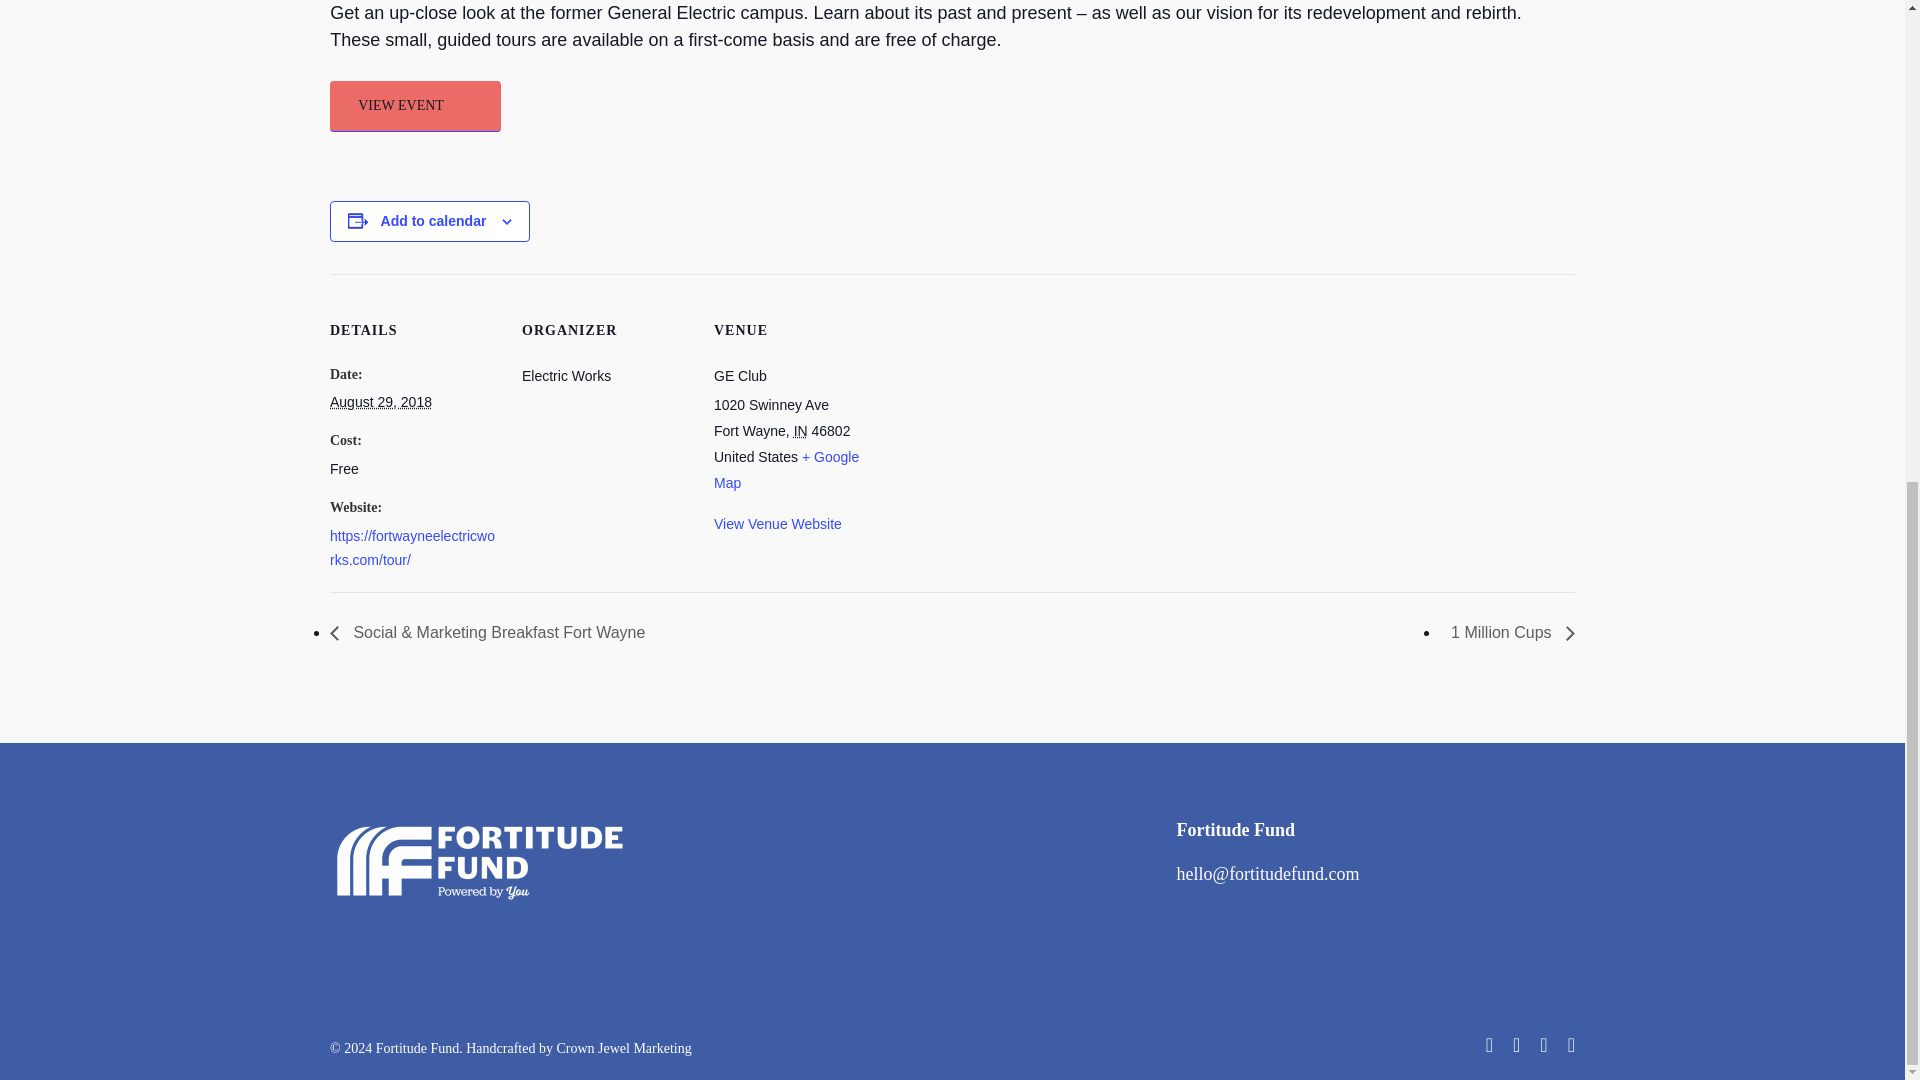  I want to click on 2018-08-29, so click(381, 402).